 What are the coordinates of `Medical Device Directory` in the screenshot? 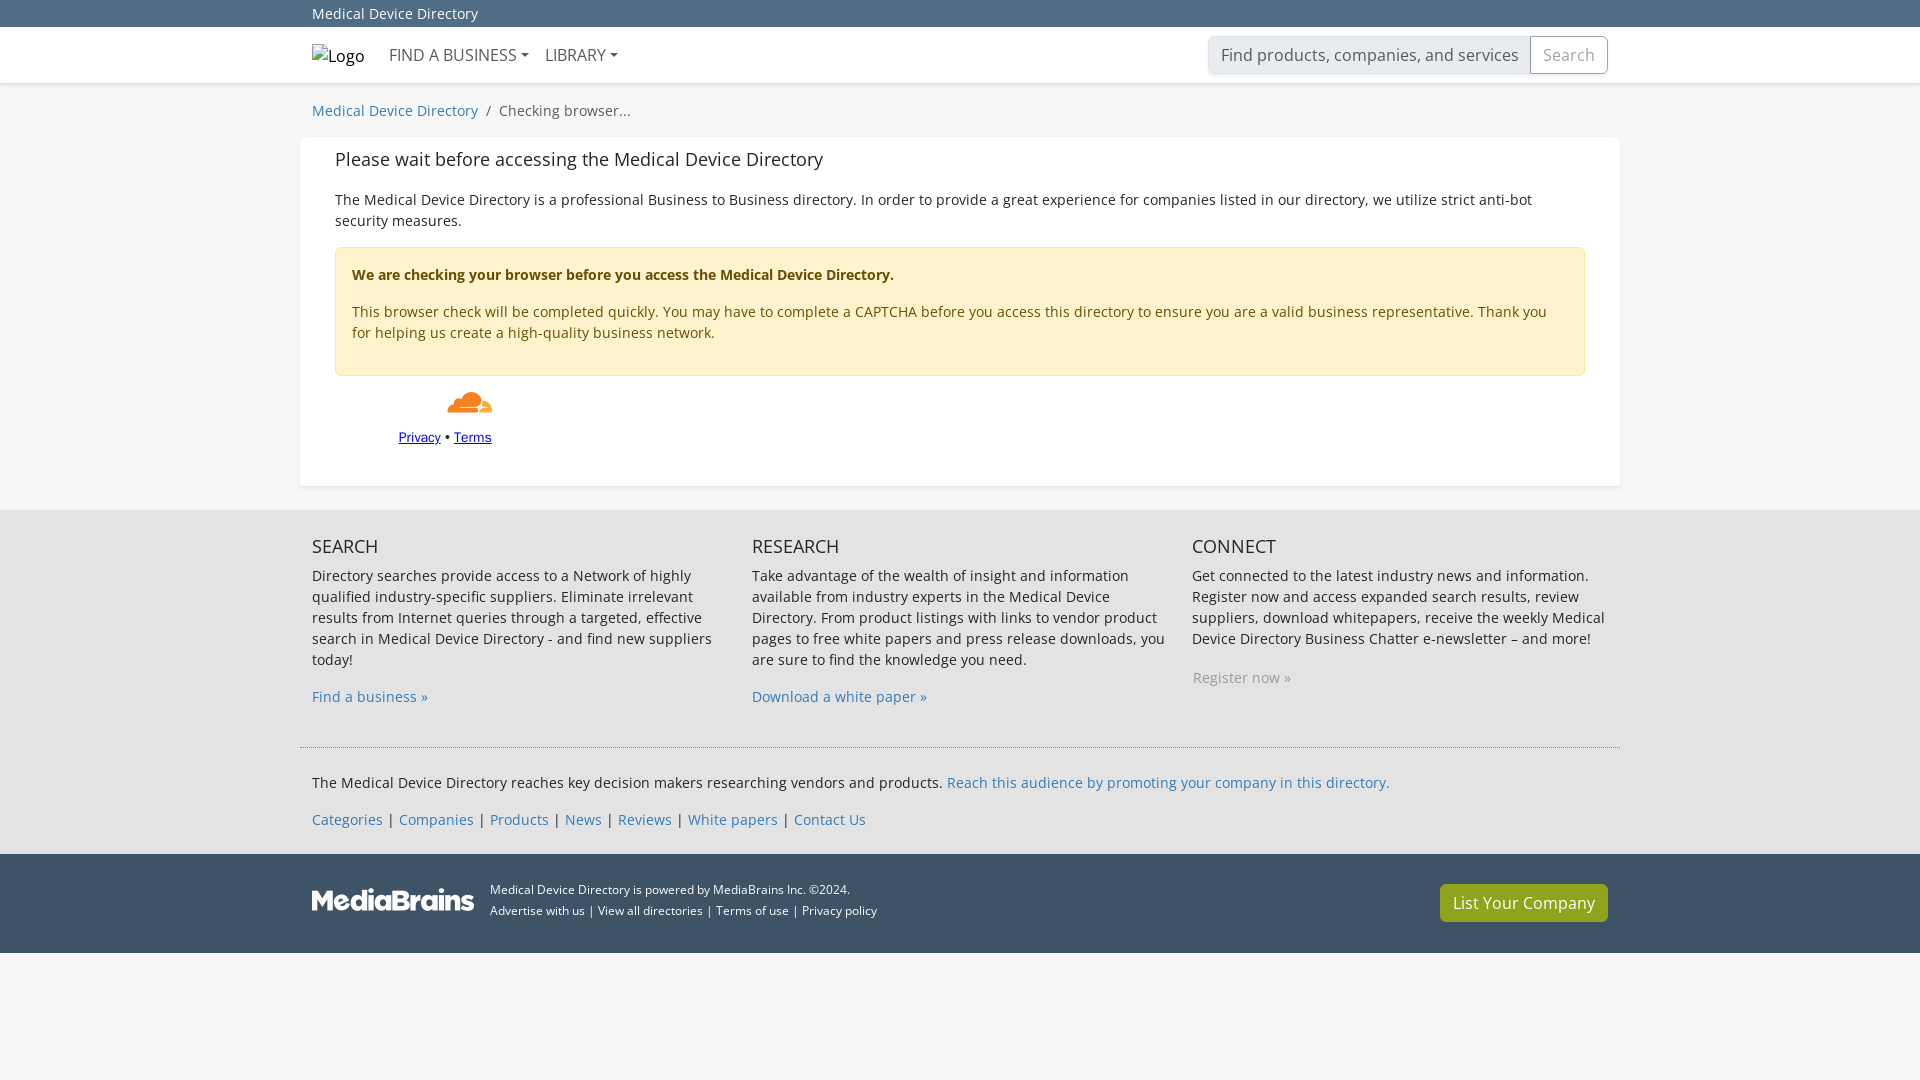 It's located at (394, 14).